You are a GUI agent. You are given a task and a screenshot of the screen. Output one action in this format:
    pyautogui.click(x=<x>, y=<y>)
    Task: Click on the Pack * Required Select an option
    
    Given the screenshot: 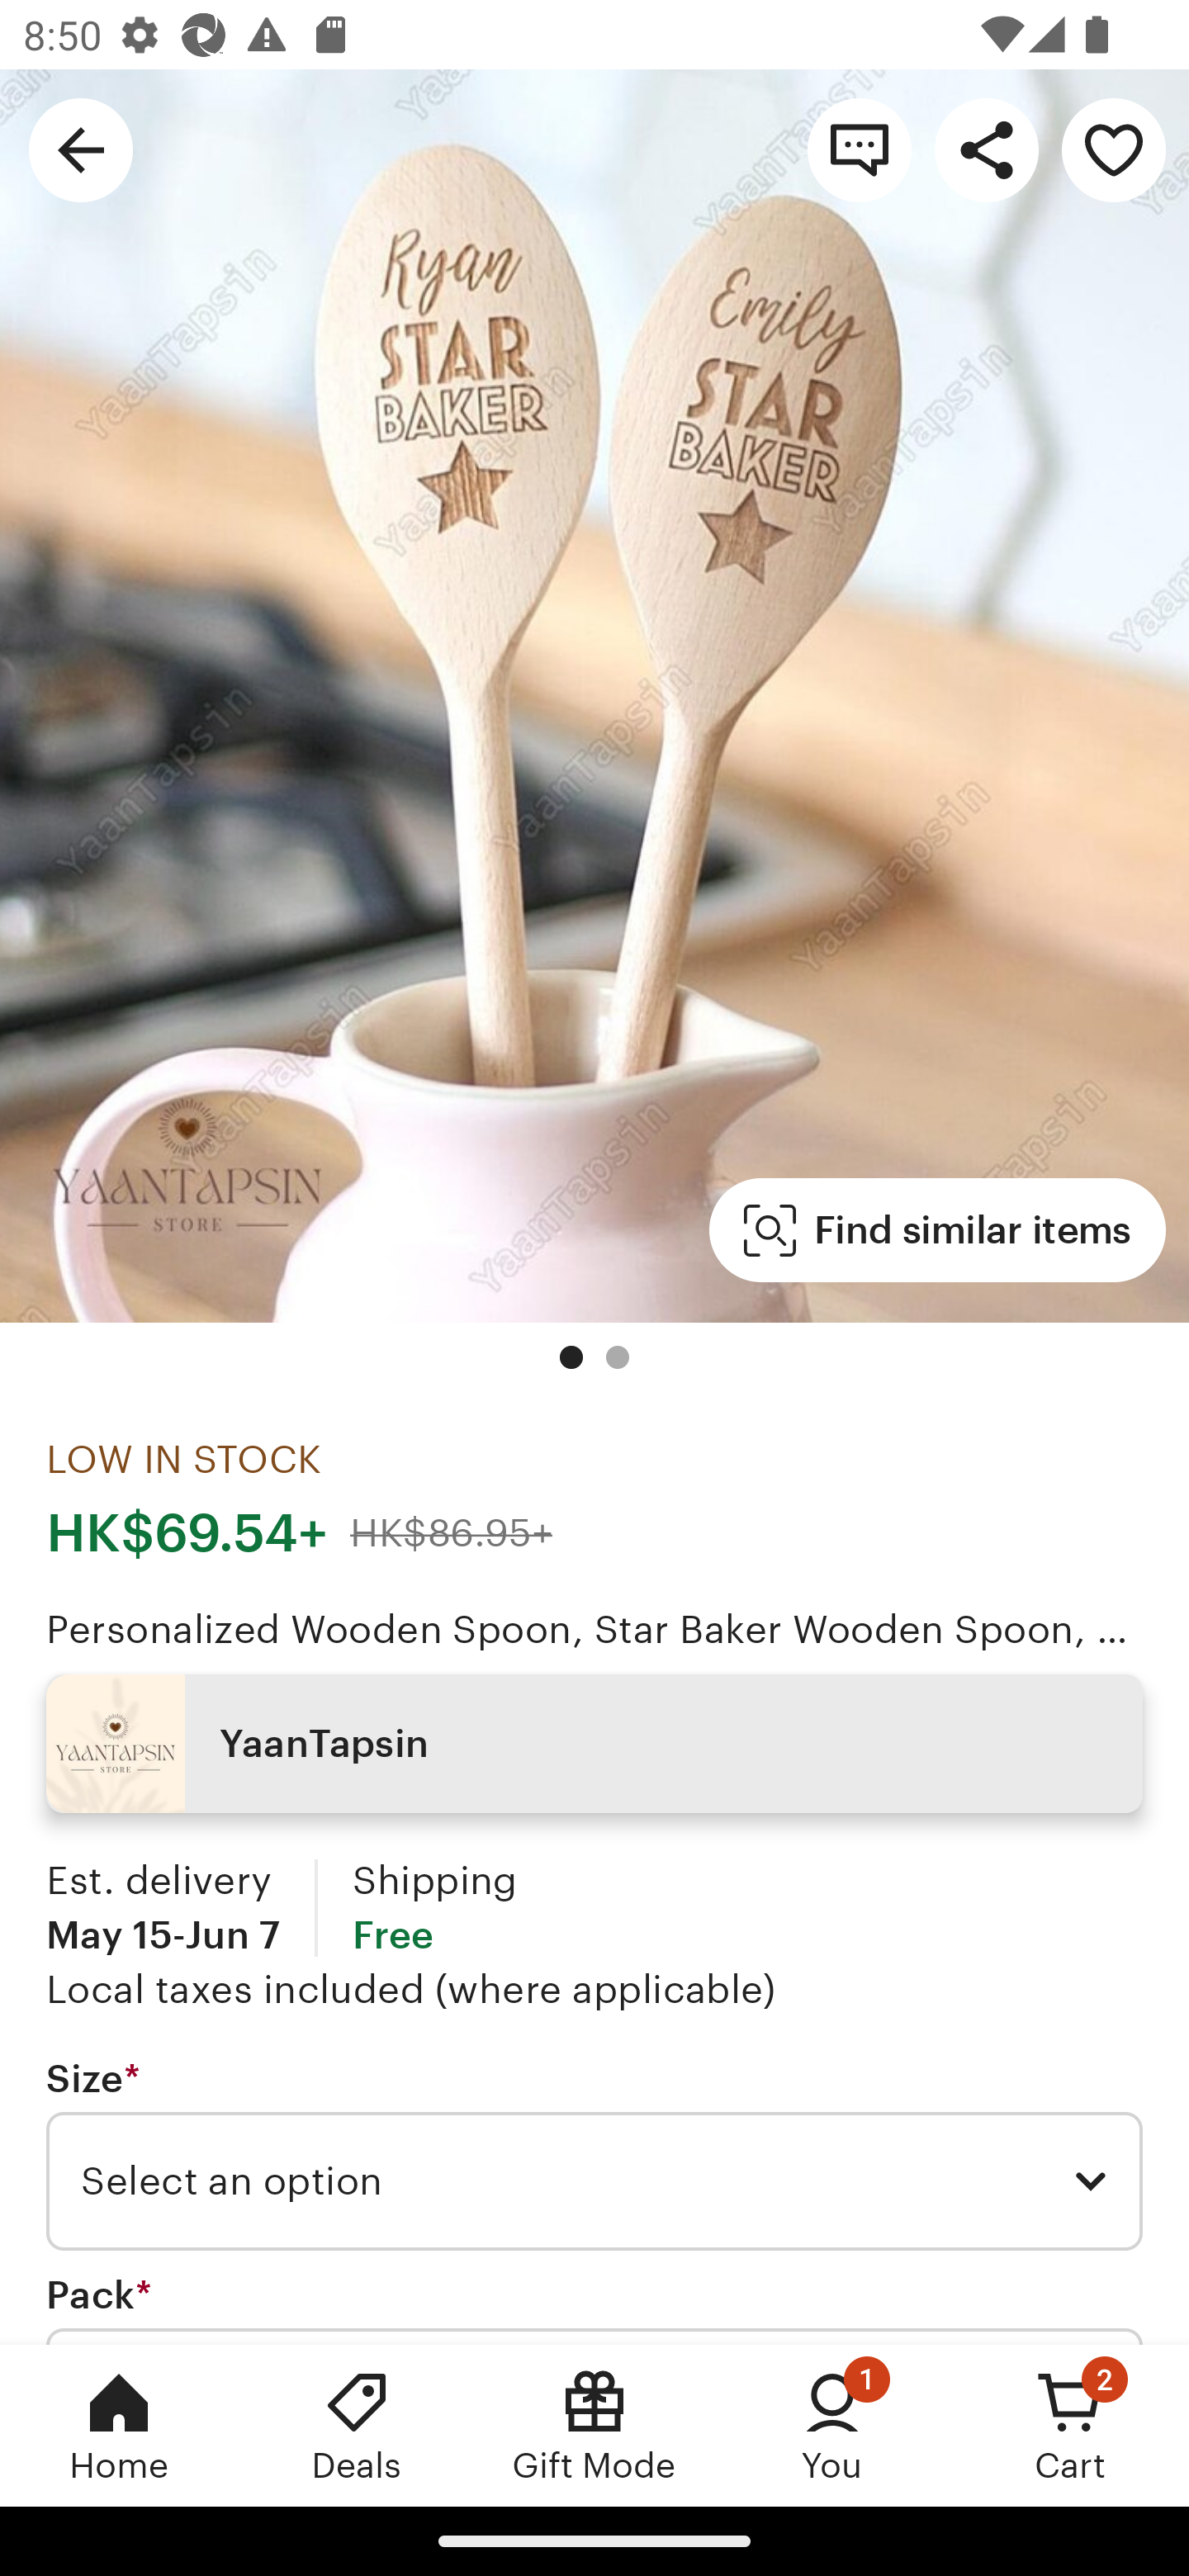 What is the action you would take?
    pyautogui.click(x=594, y=2308)
    